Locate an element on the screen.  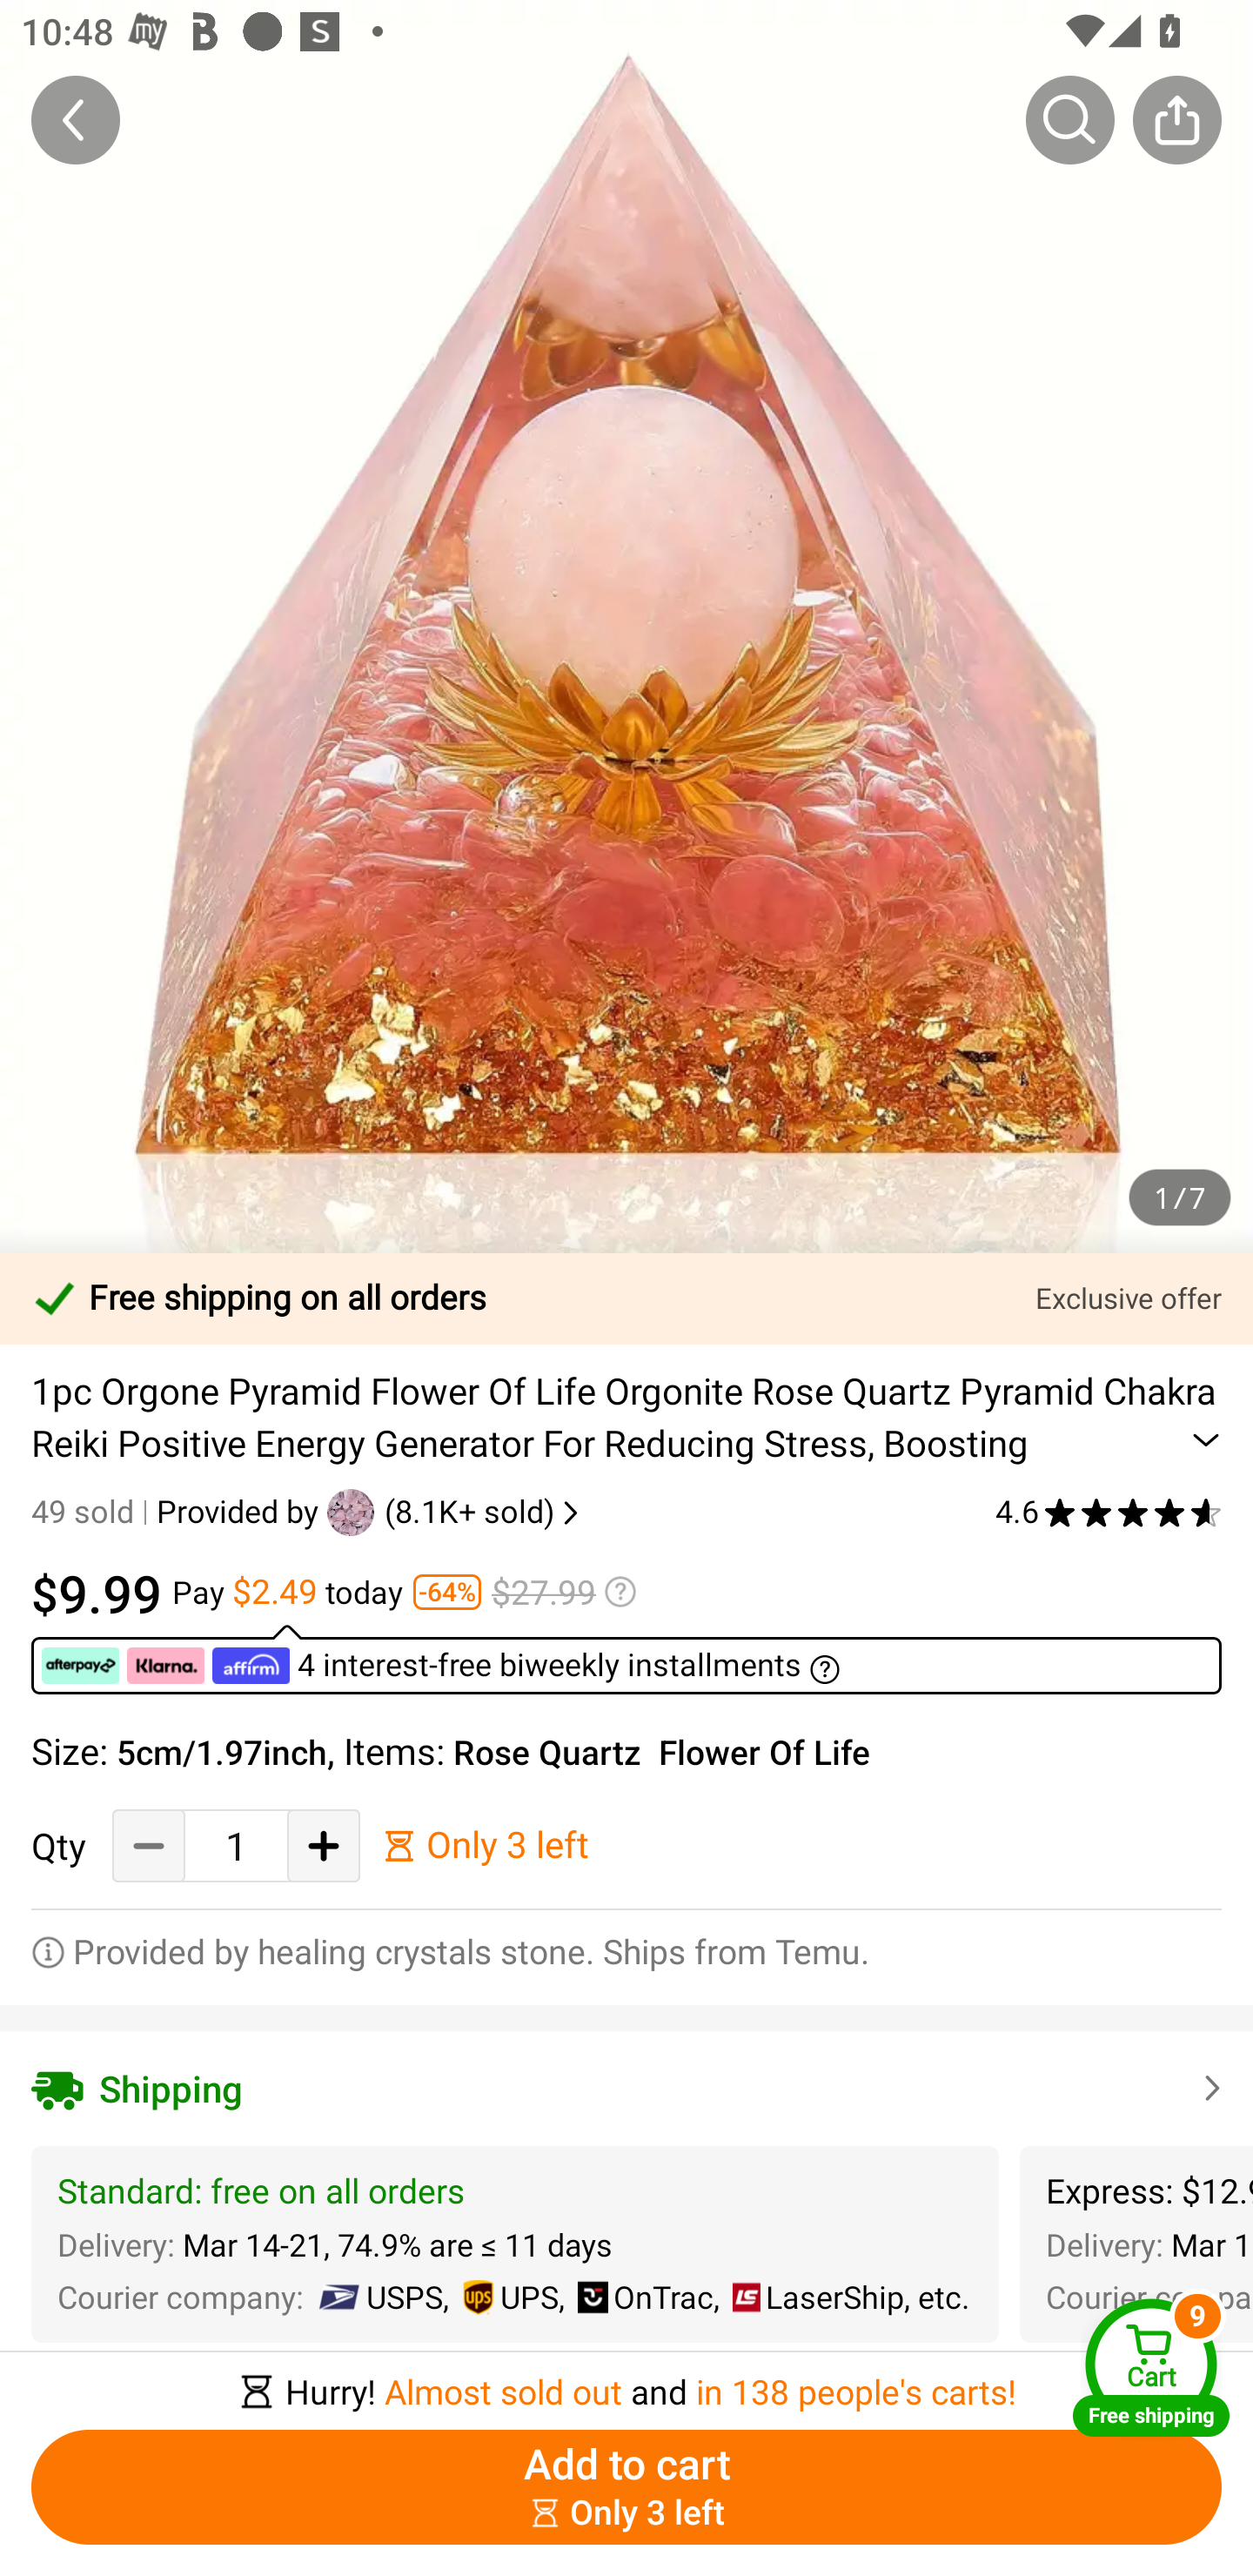
Back is located at coordinates (76, 119).